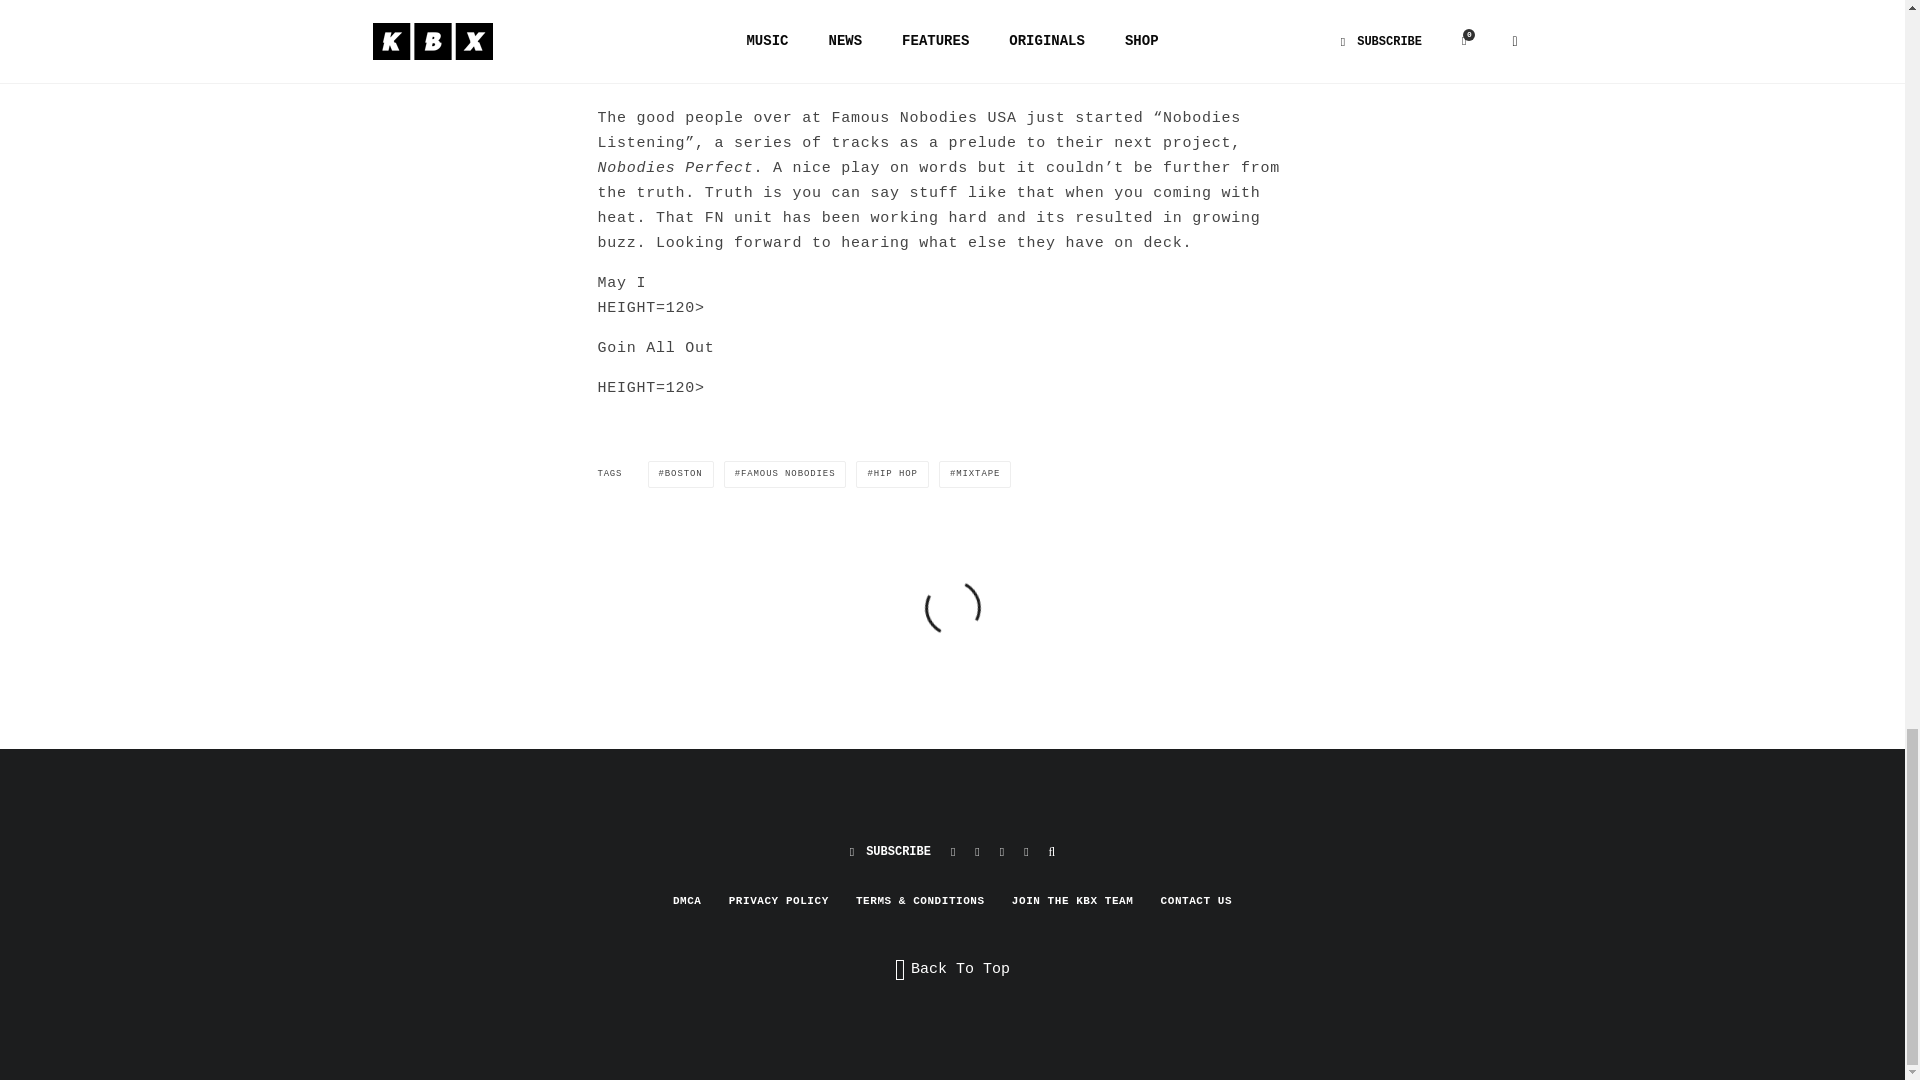 This screenshot has width=1920, height=1080. Describe the element at coordinates (681, 474) in the screenshot. I see `BOSTON` at that location.